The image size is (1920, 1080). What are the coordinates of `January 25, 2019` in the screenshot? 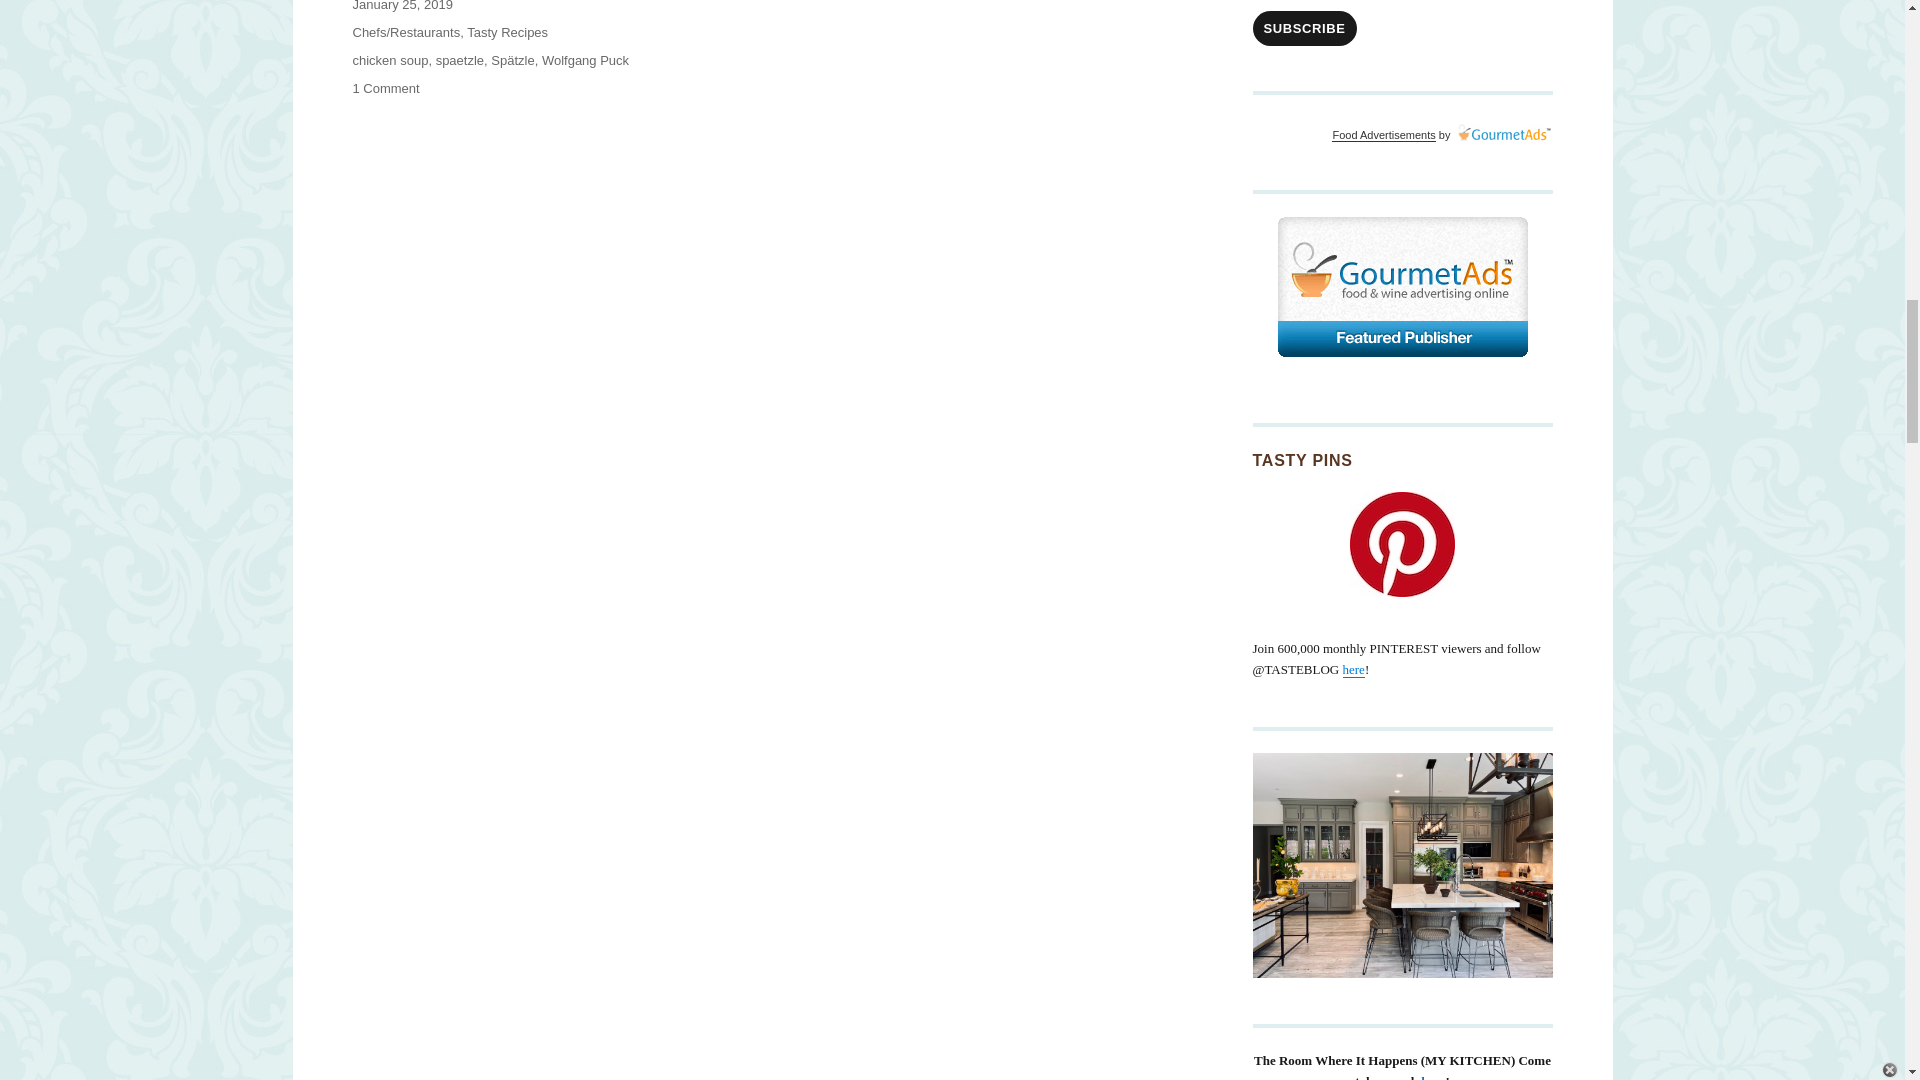 It's located at (401, 6).